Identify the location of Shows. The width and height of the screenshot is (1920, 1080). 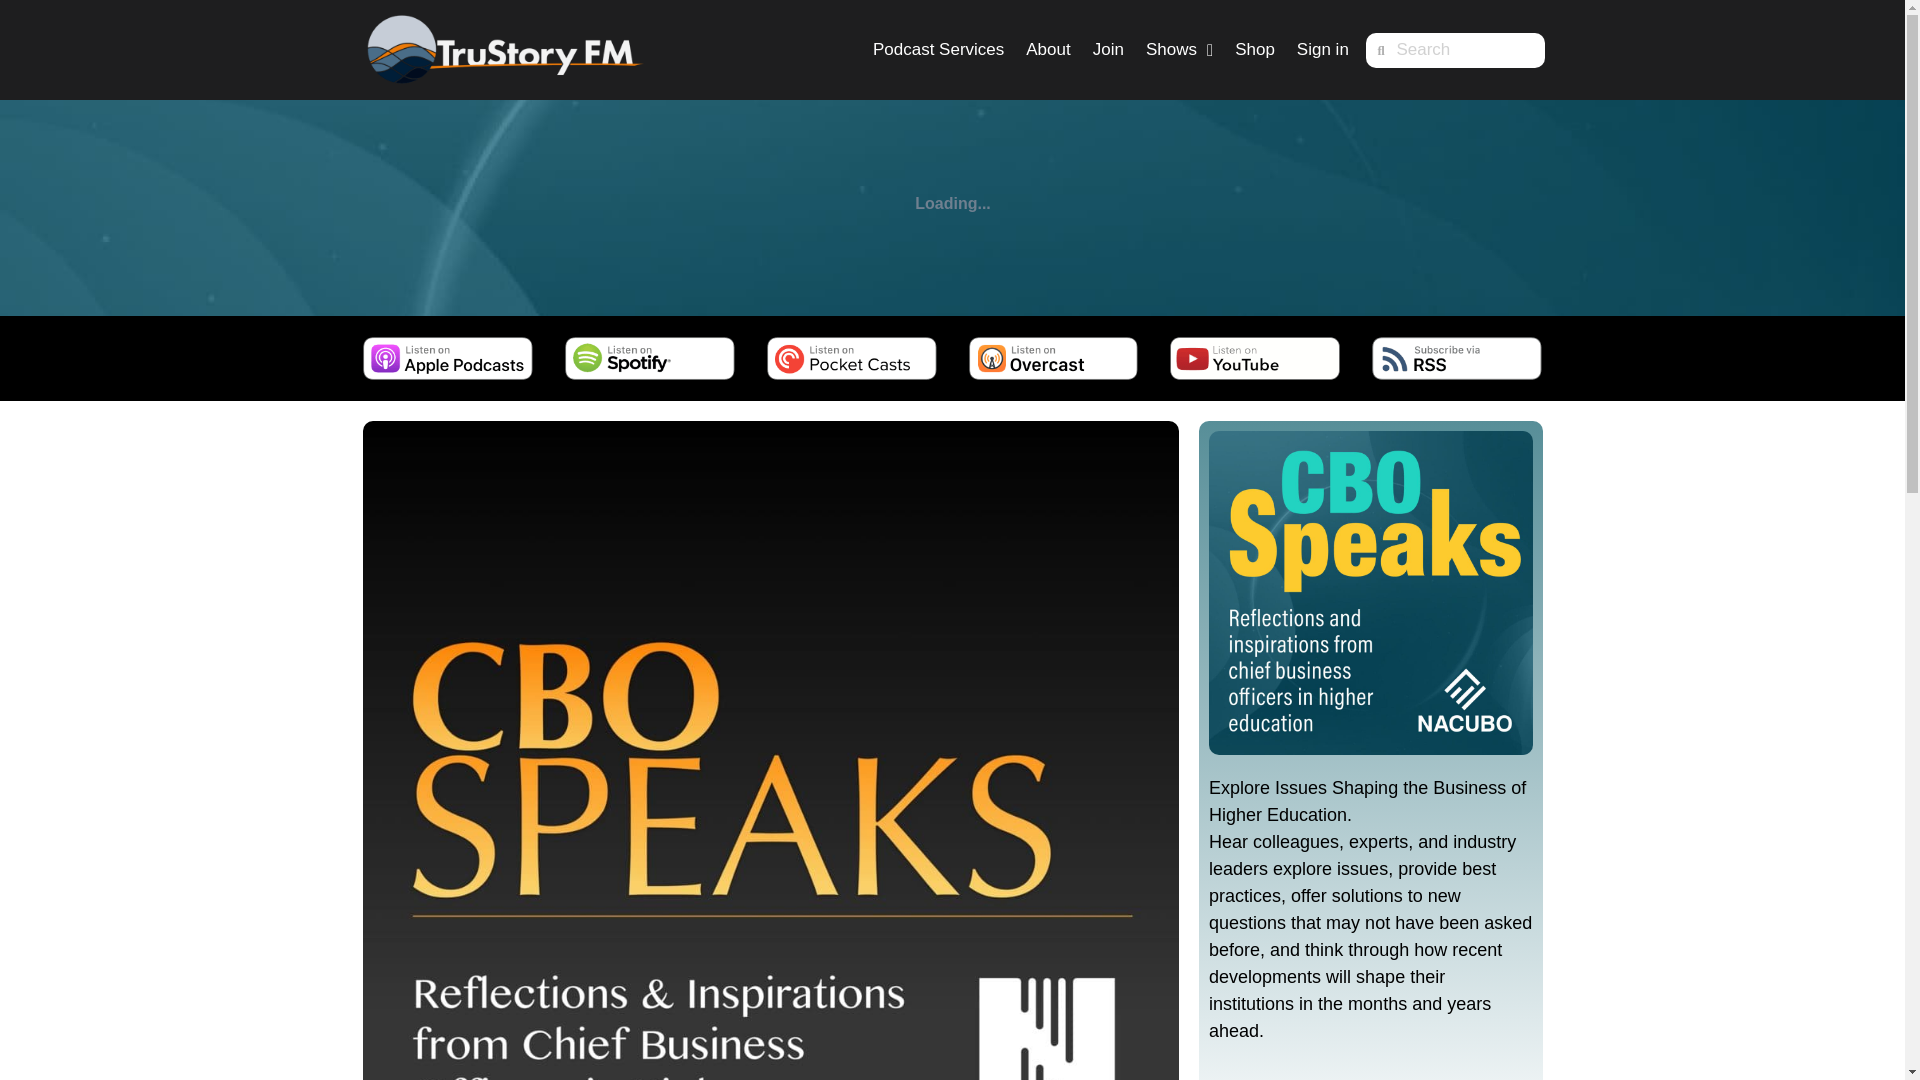
(1179, 50).